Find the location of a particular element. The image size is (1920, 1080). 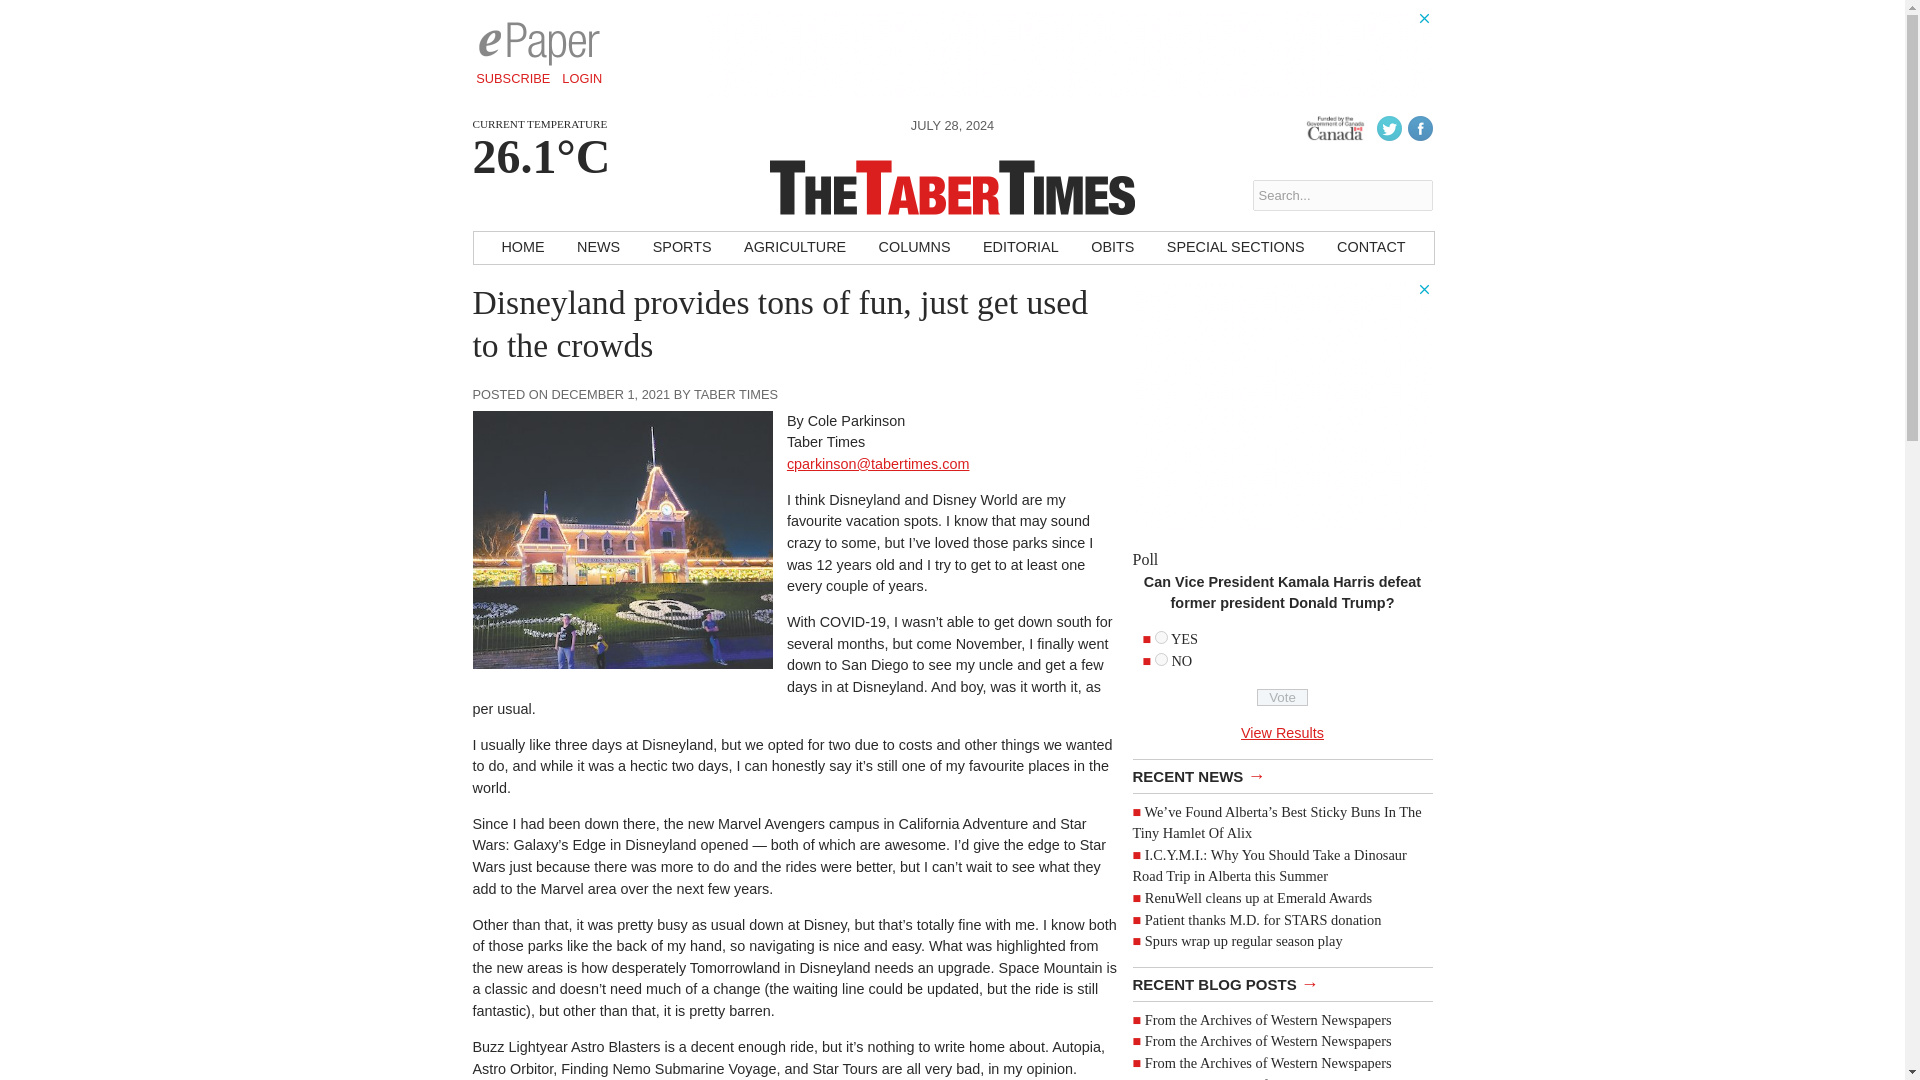

NEWS is located at coordinates (598, 248).